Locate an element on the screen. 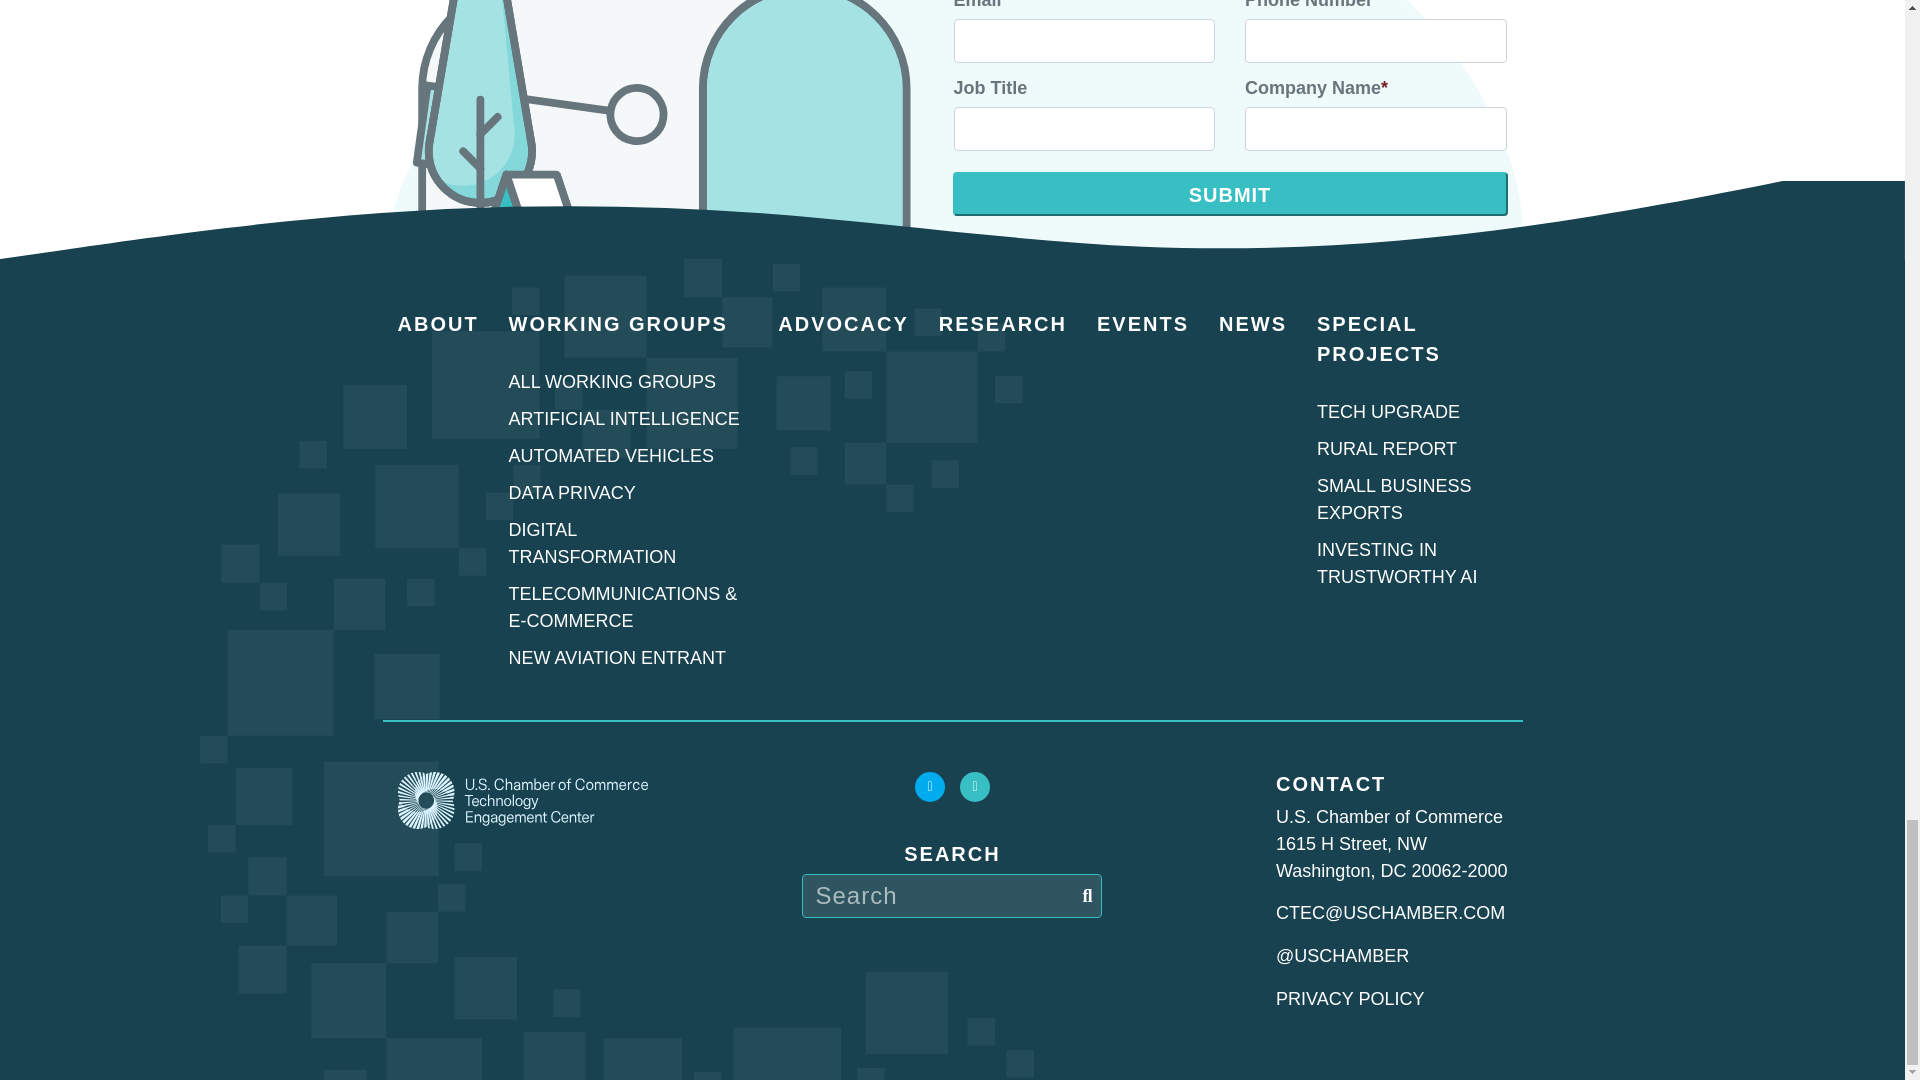 The height and width of the screenshot is (1080, 1920). Job Title is located at coordinates (1084, 128).